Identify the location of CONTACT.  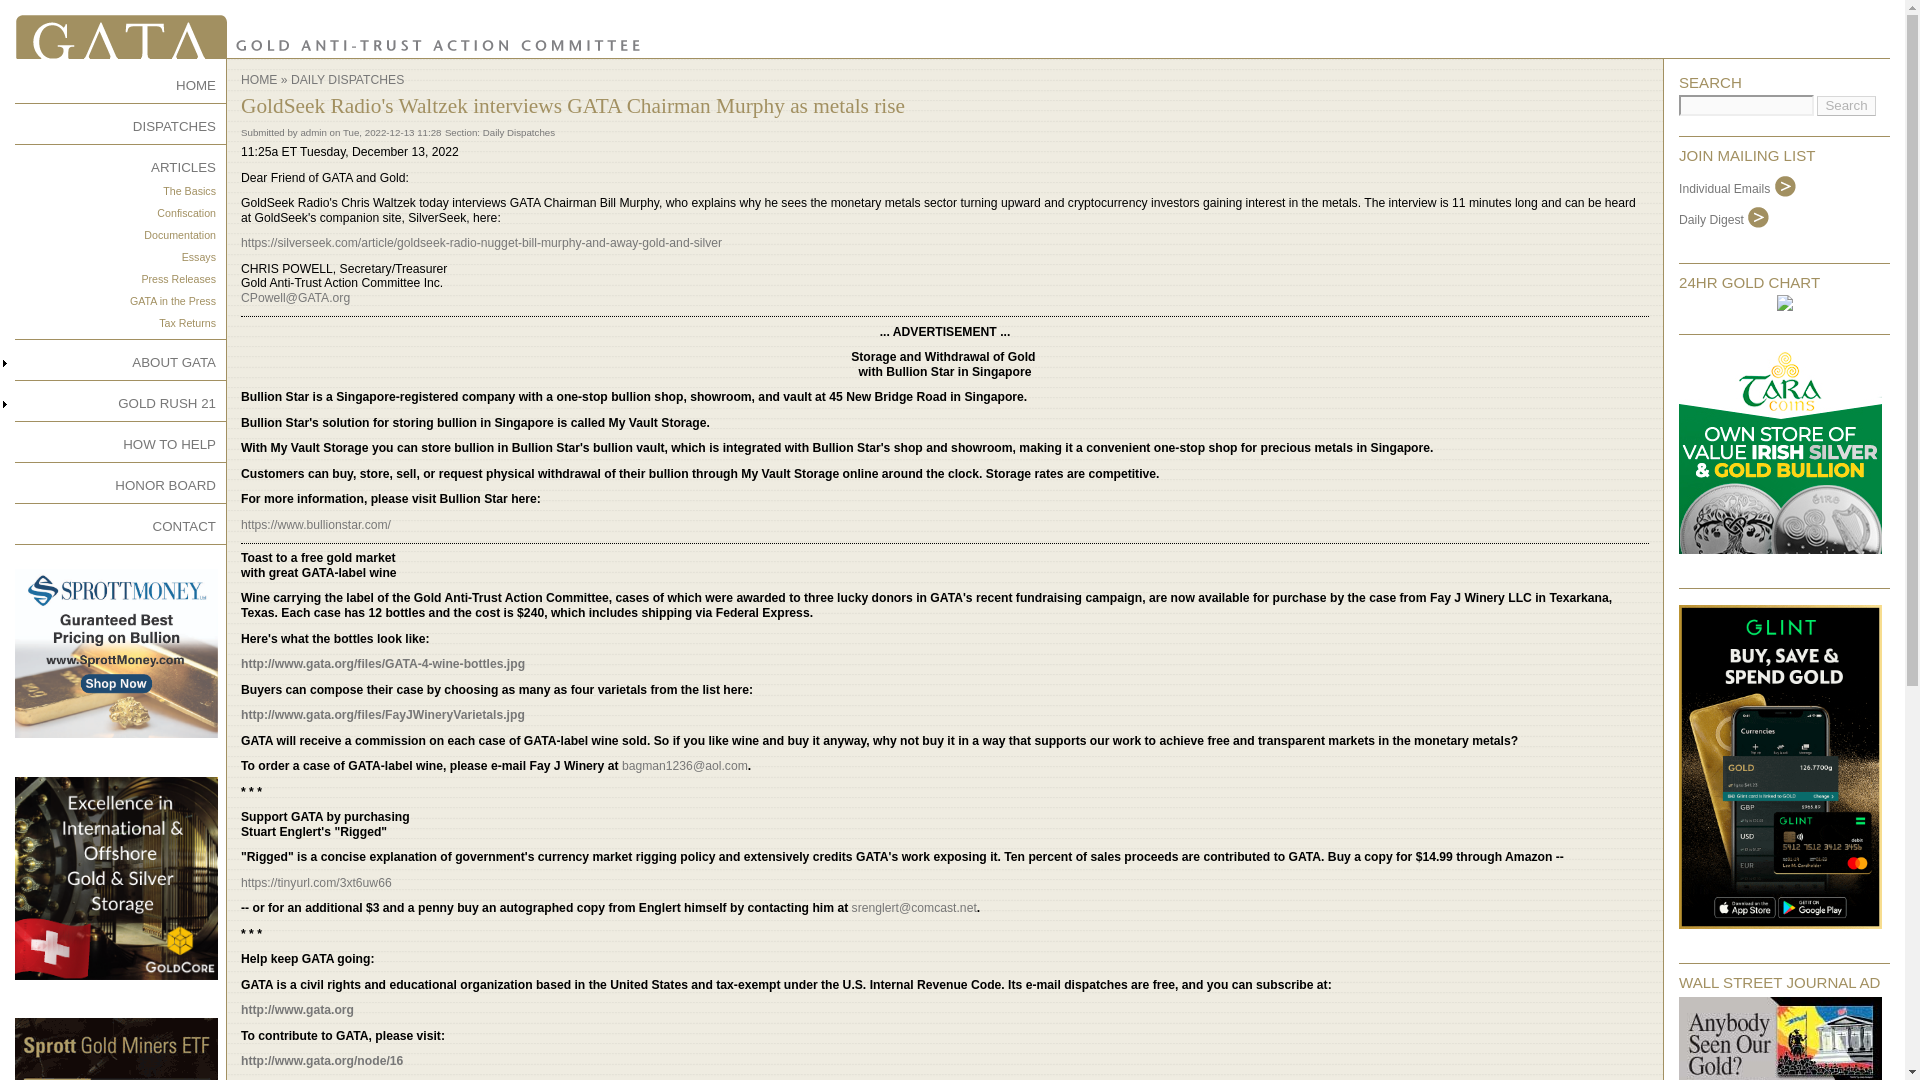
(184, 526).